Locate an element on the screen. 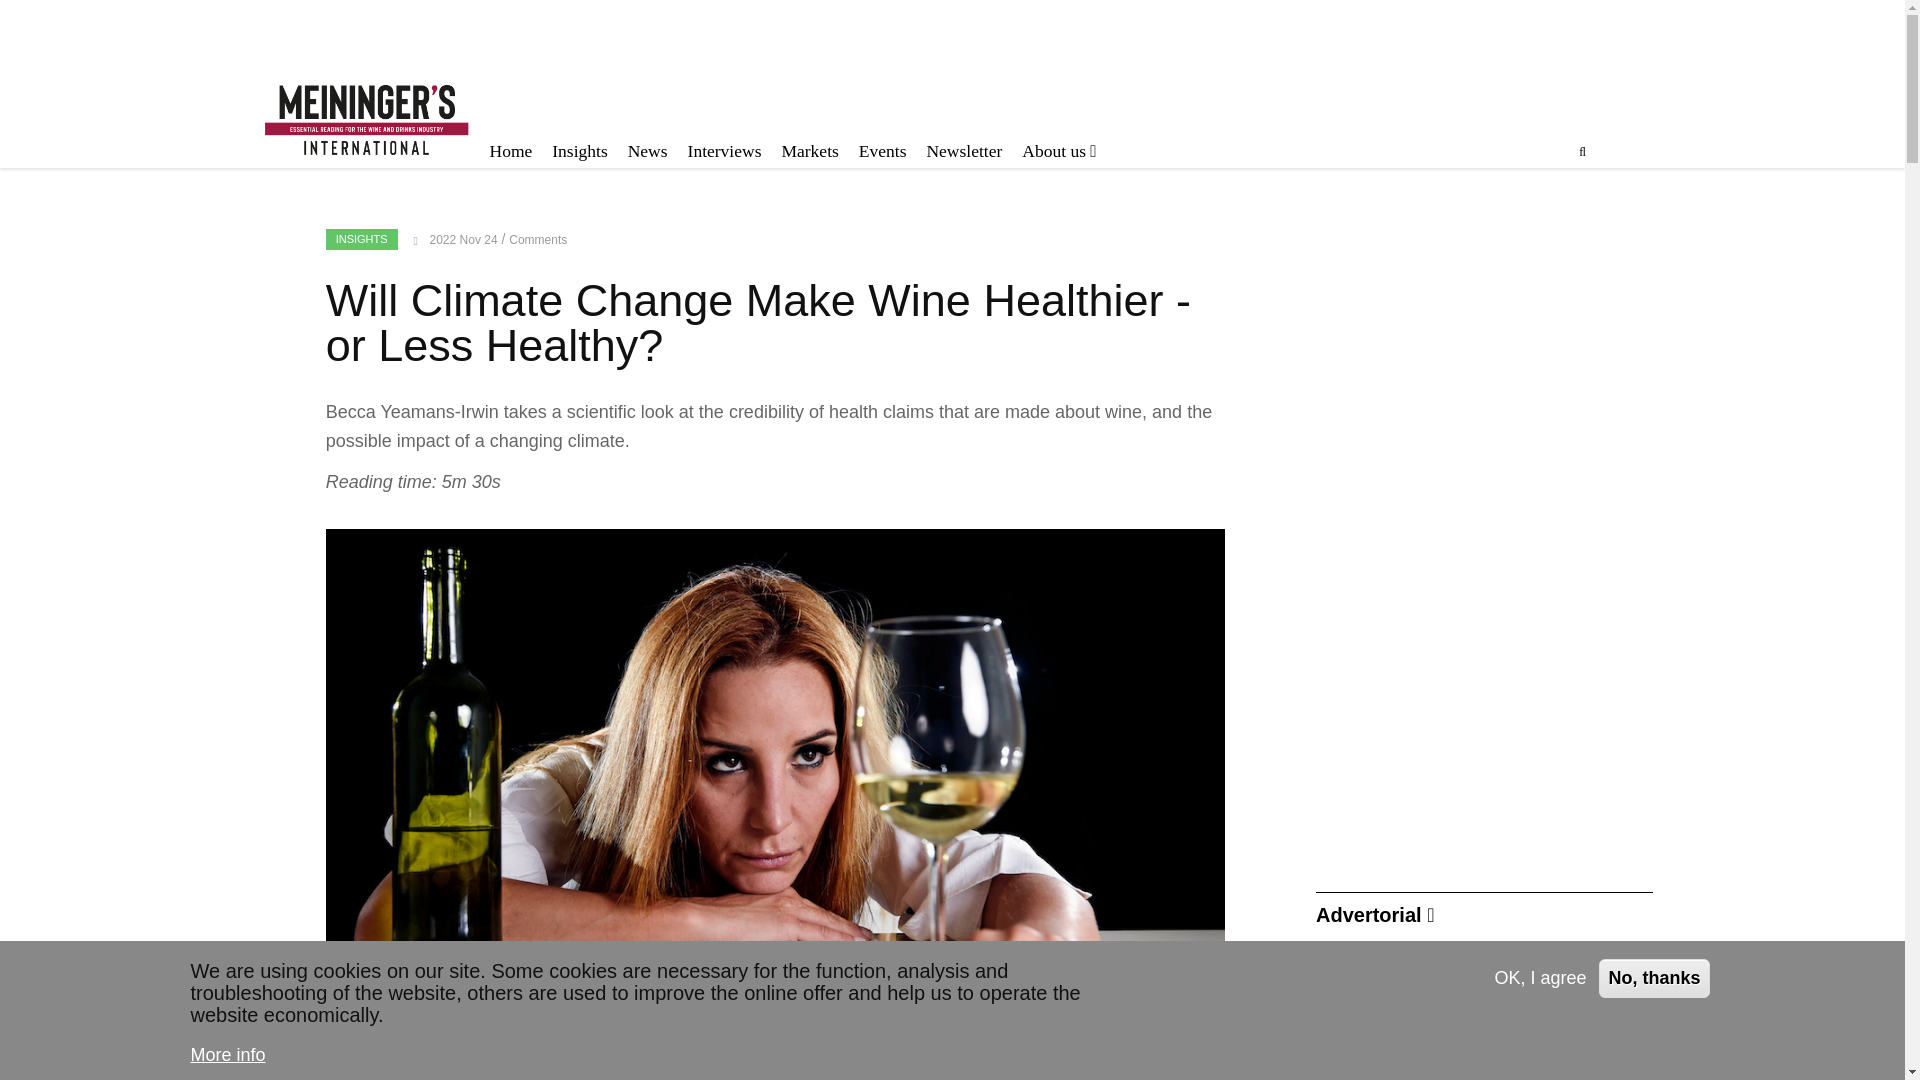 Image resolution: width=1920 pixels, height=1080 pixels. Markets is located at coordinates (810, 152).